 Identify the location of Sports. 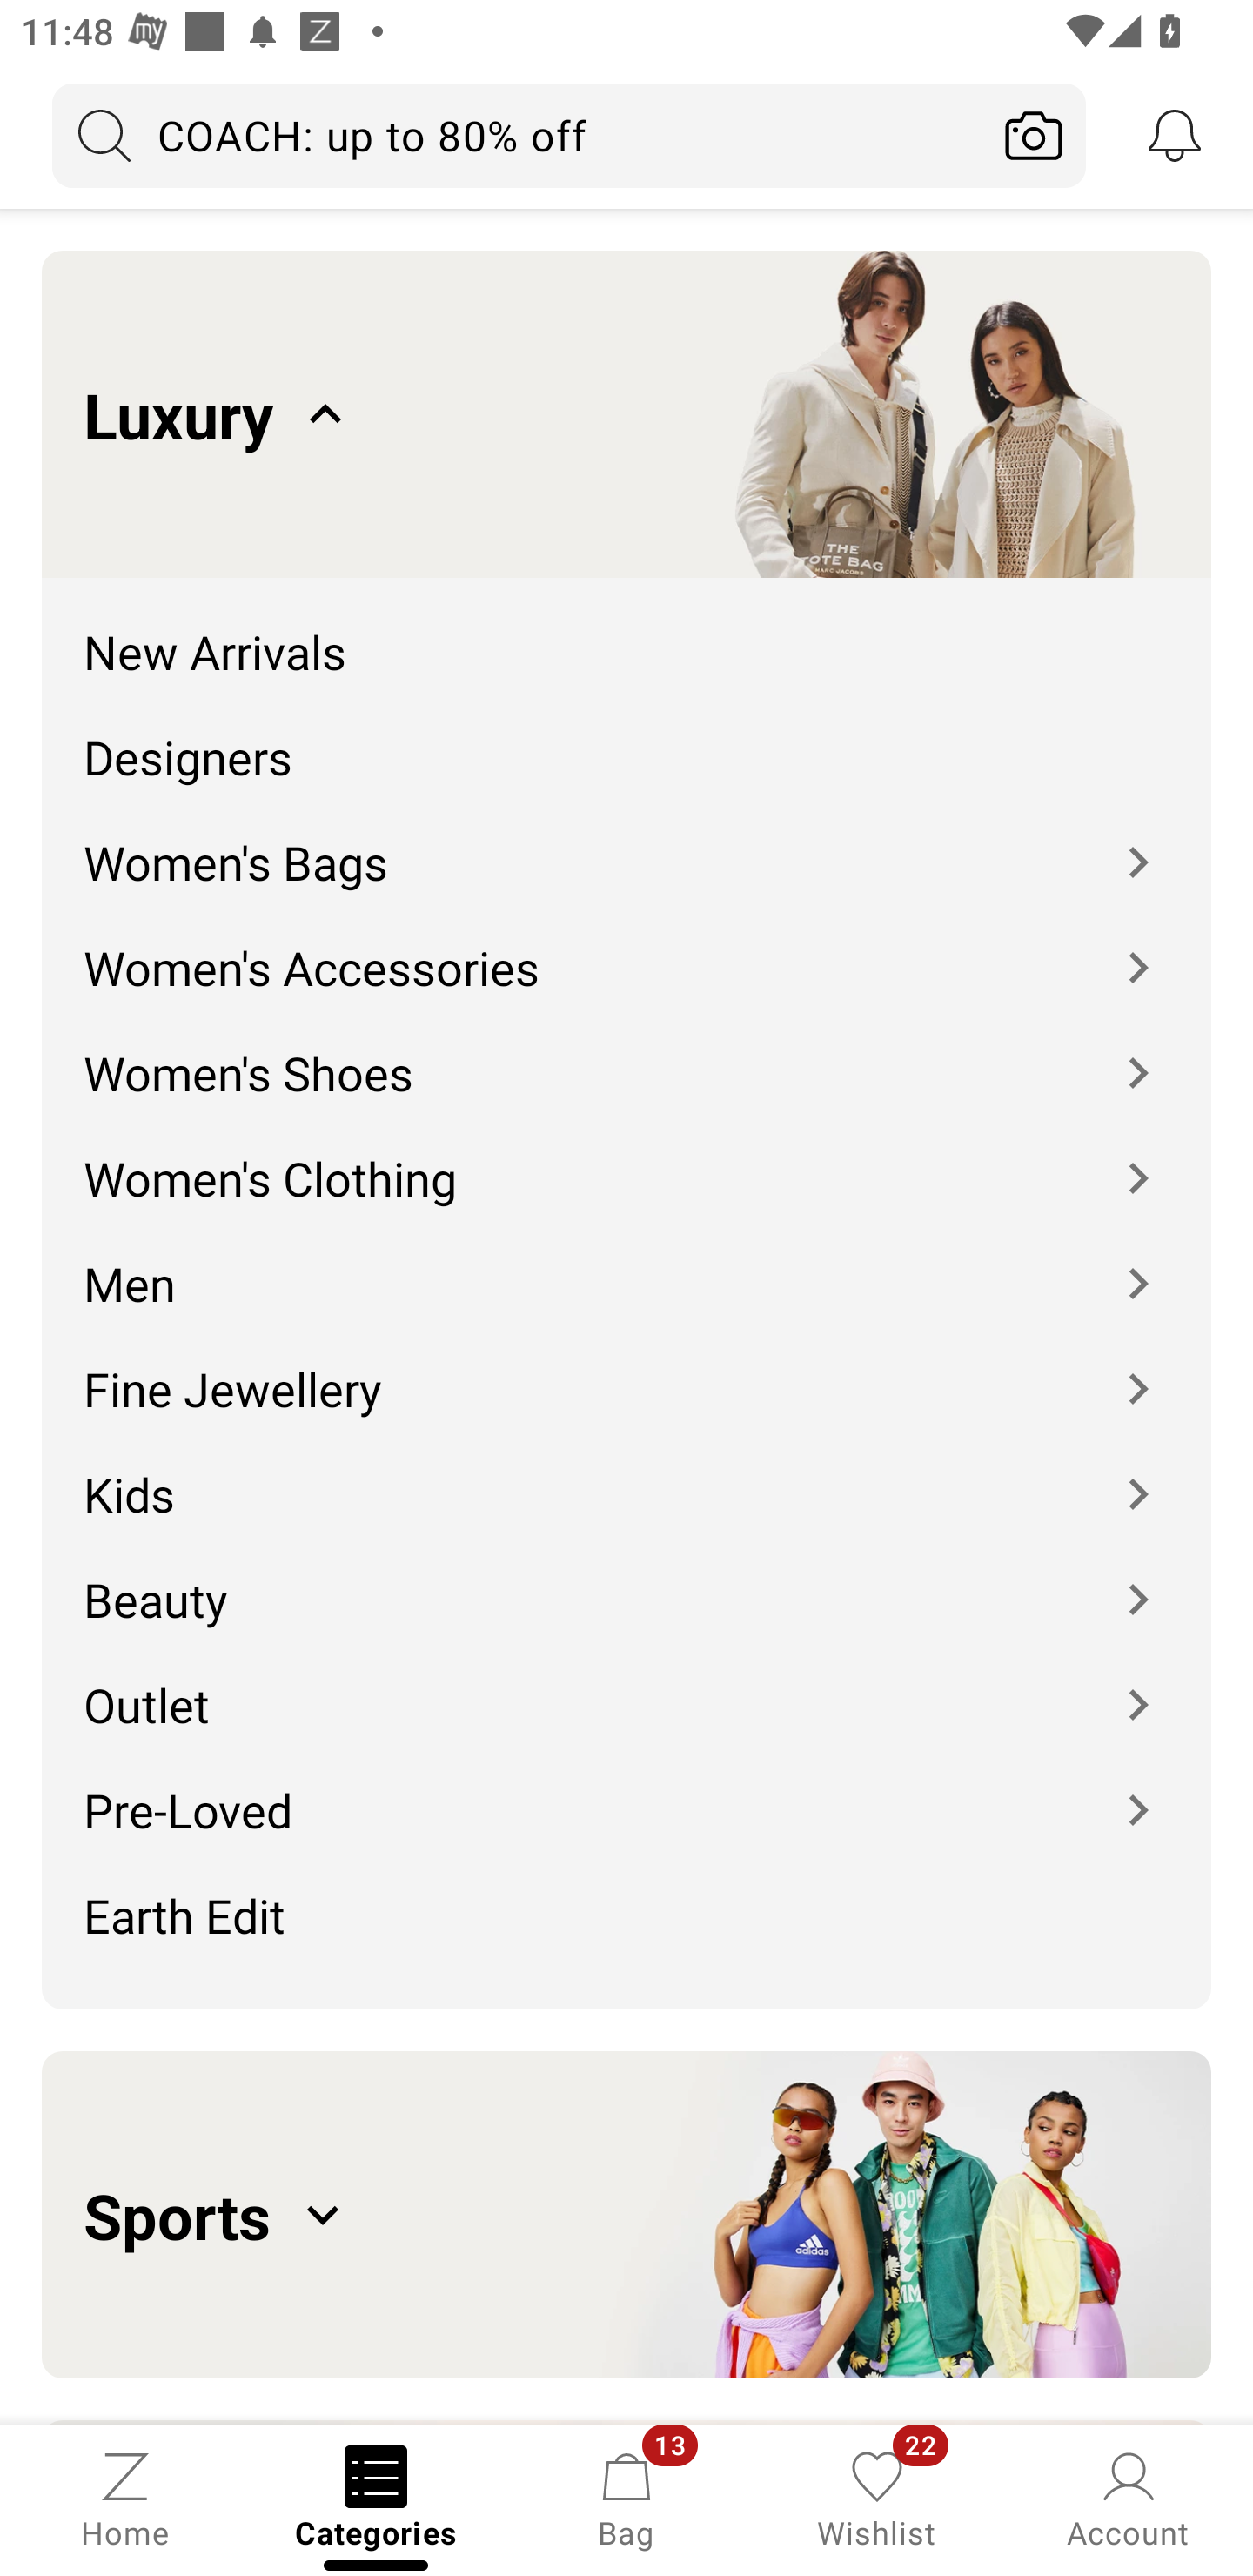
(626, 2214).